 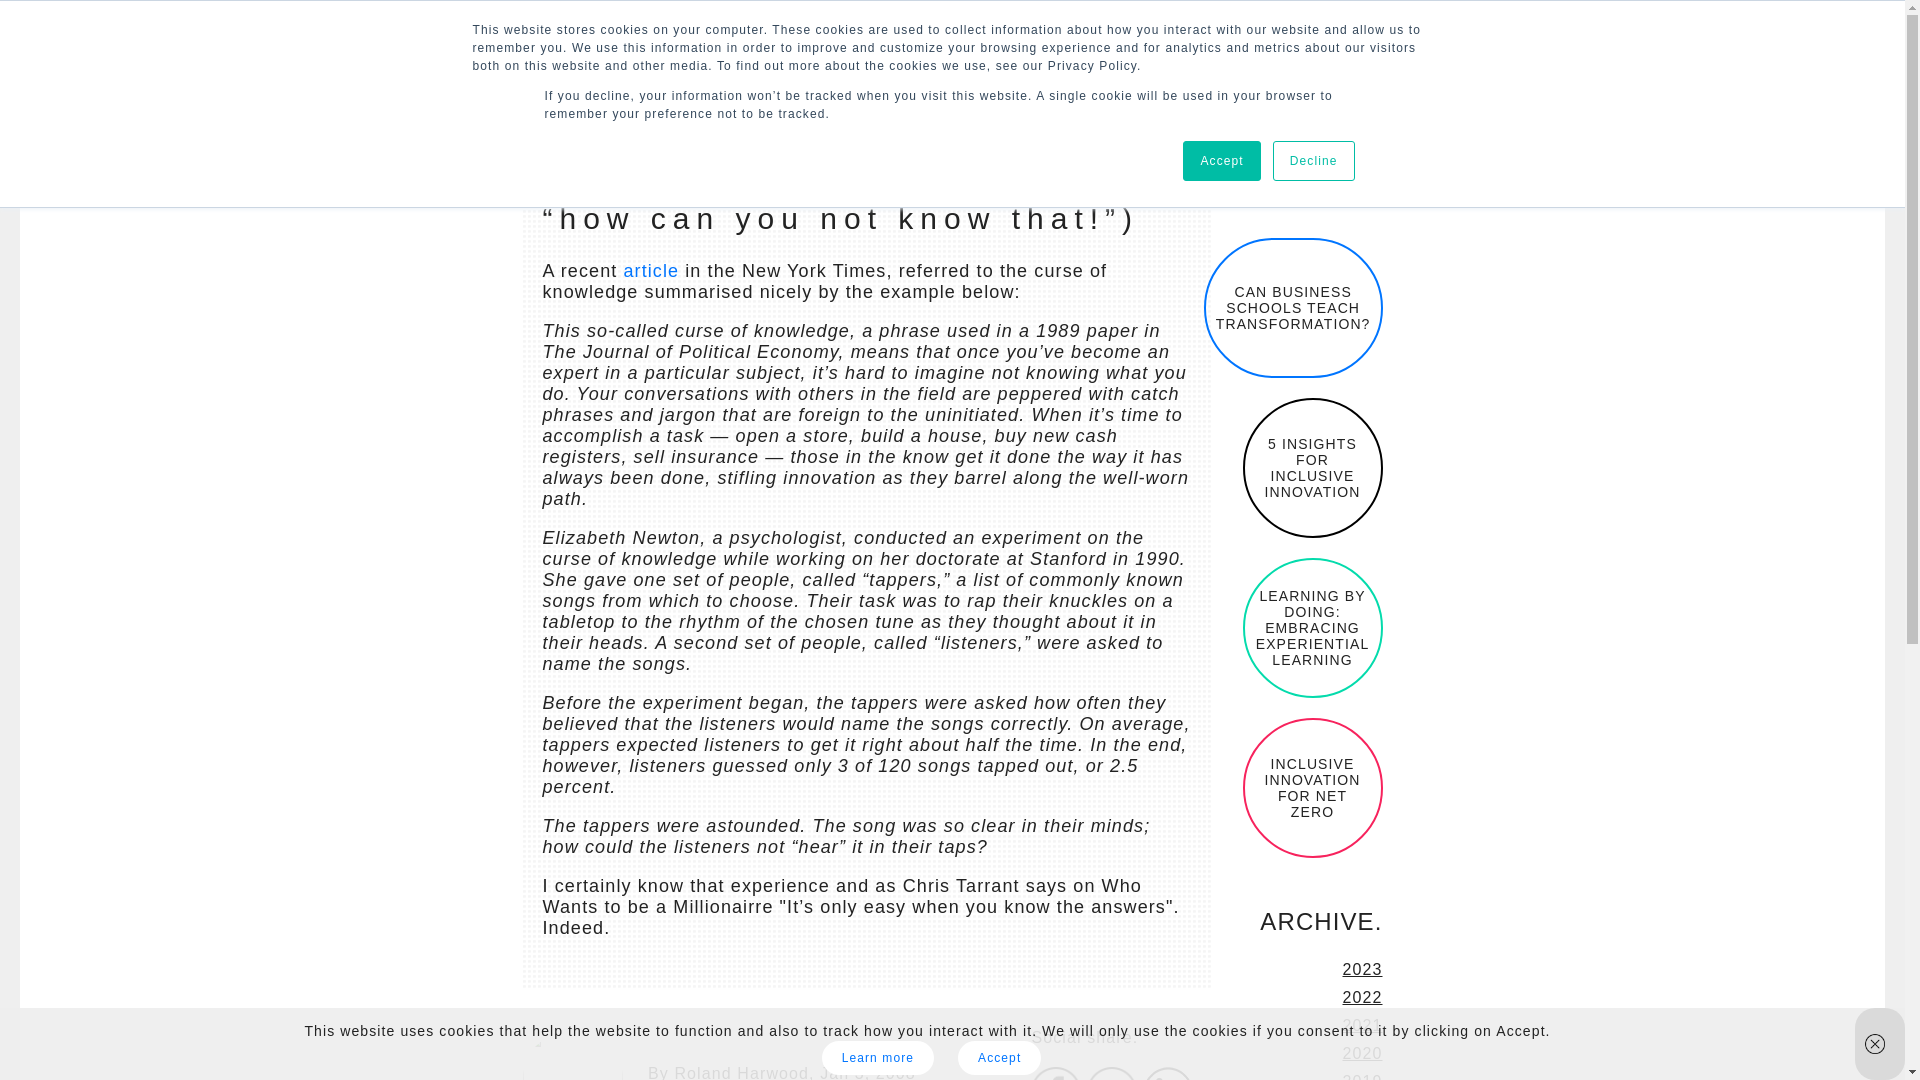 What do you see at coordinates (1220, 161) in the screenshot?
I see `Accept` at bounding box center [1220, 161].